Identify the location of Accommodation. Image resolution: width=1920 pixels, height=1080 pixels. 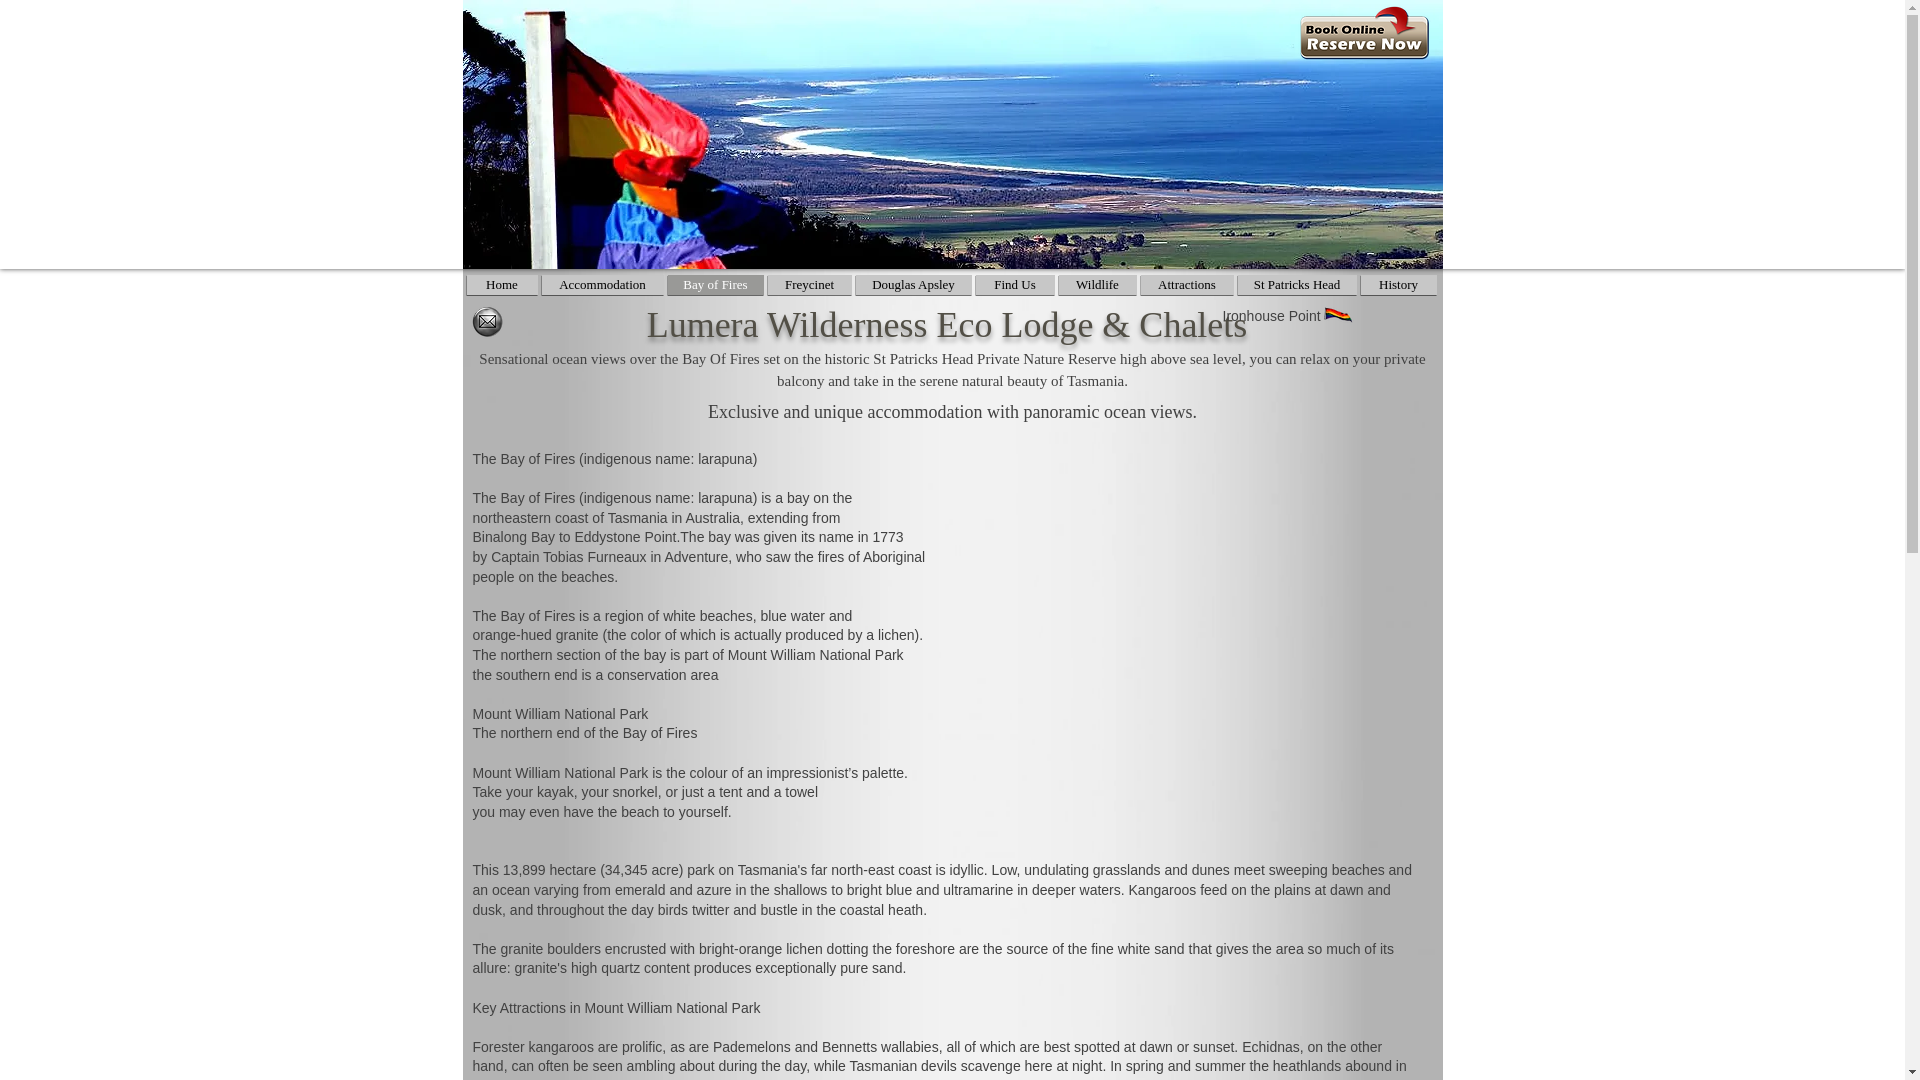
(602, 284).